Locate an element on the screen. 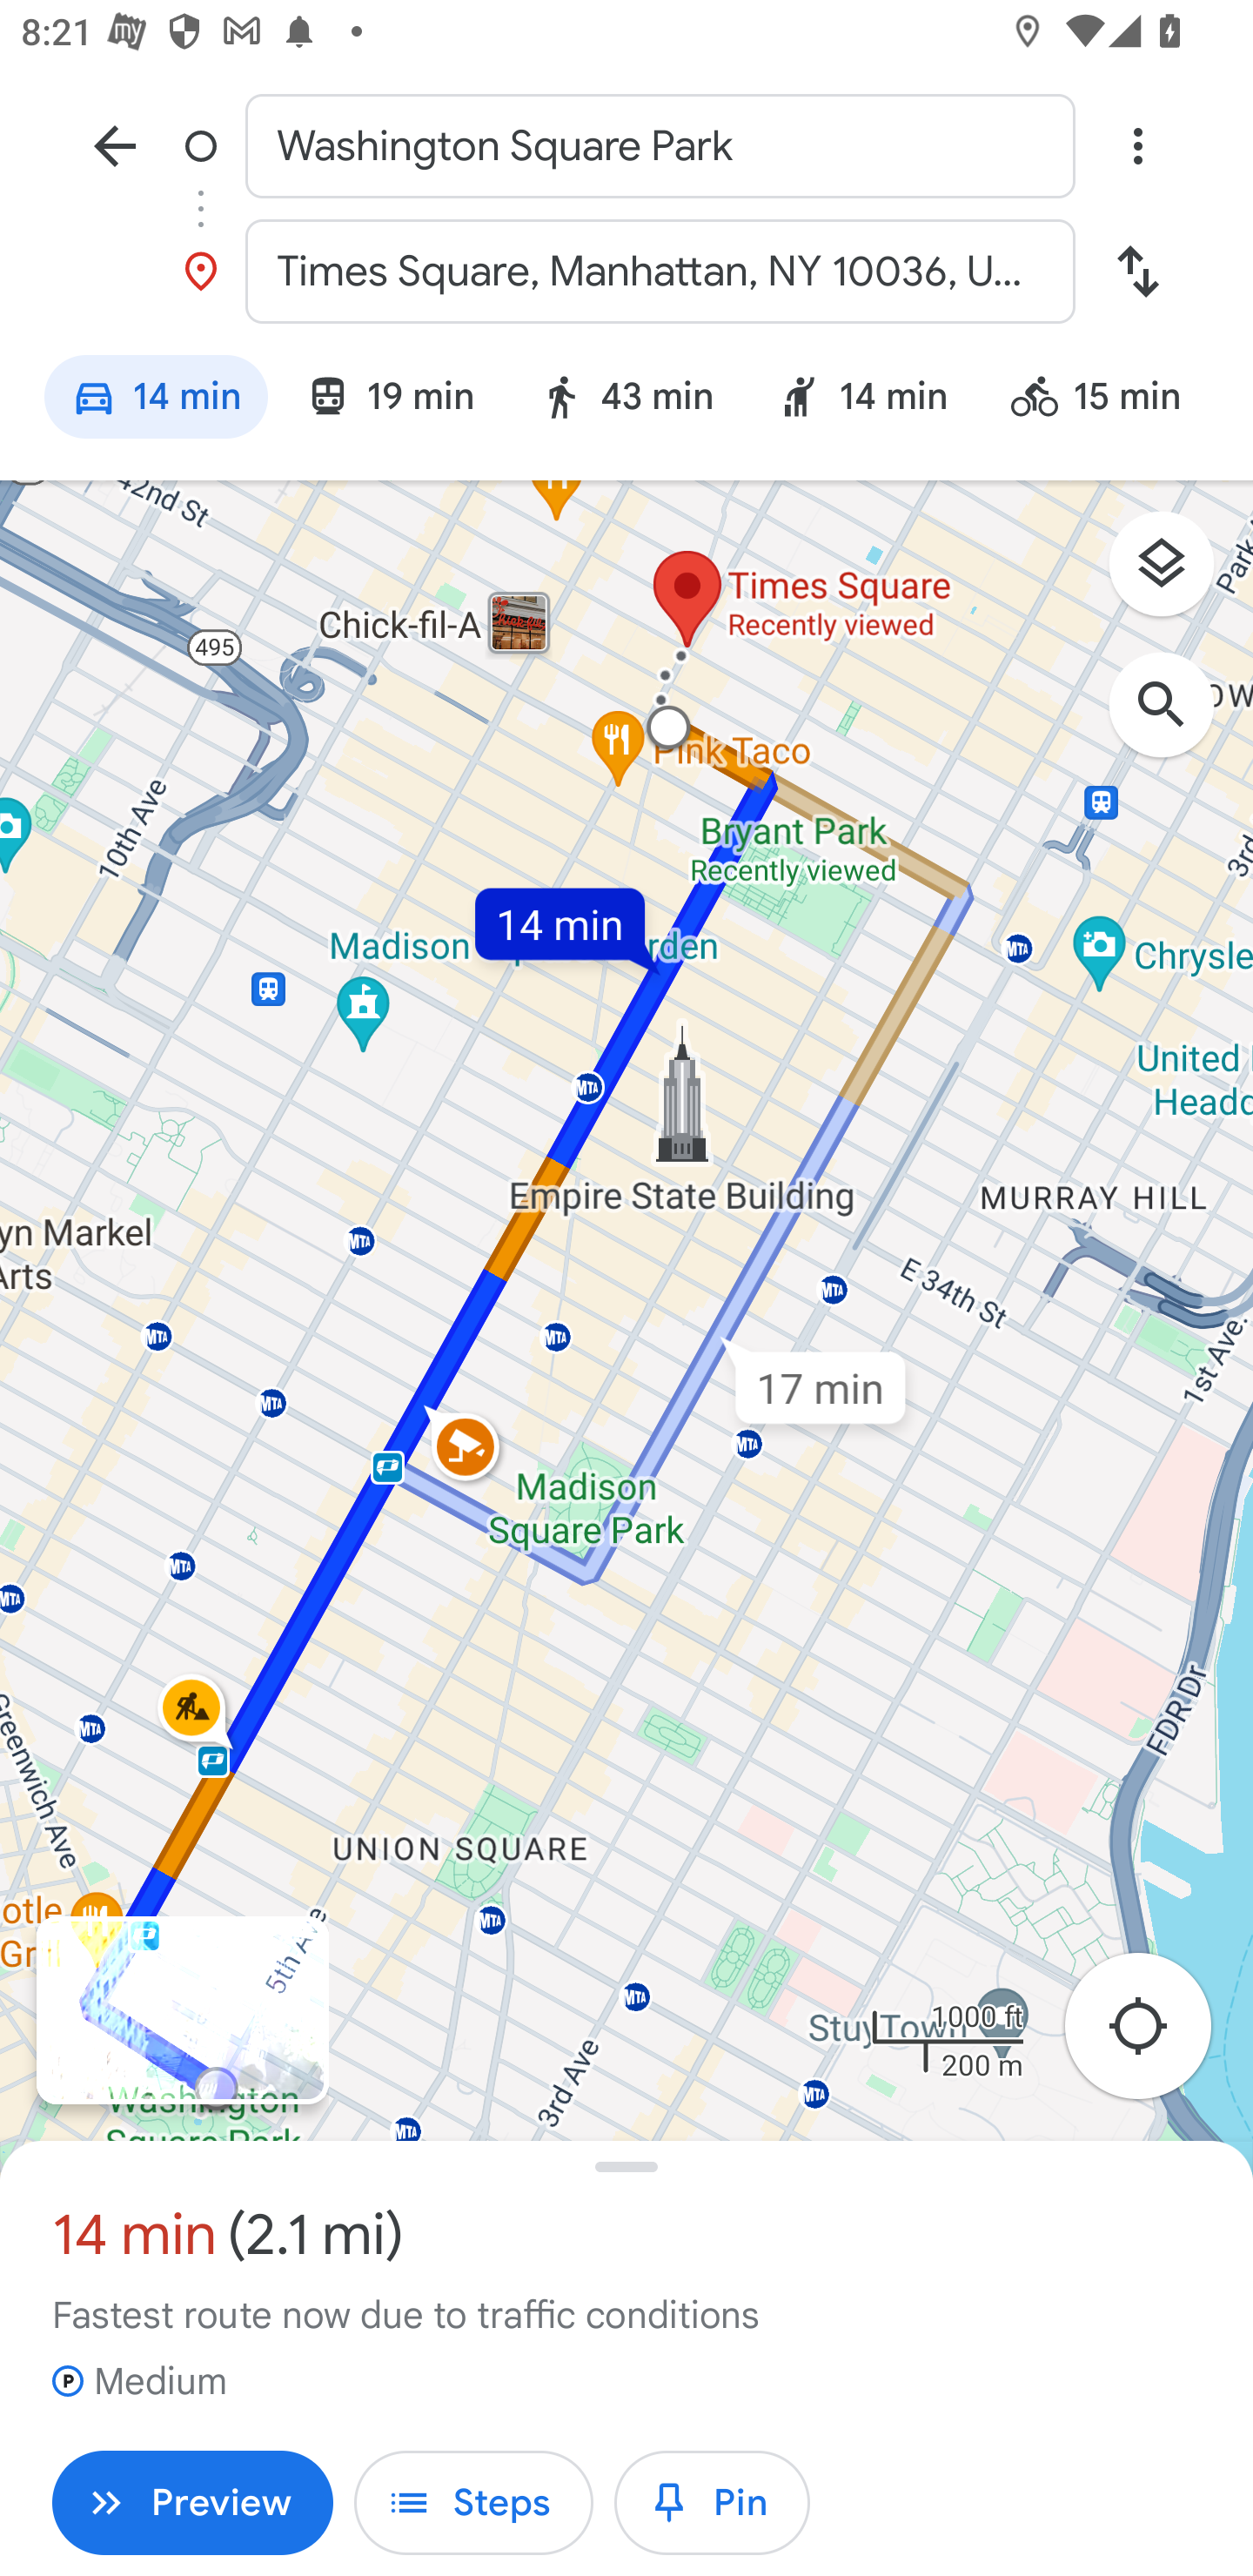  Steps Steps Steps is located at coordinates (473, 2503).